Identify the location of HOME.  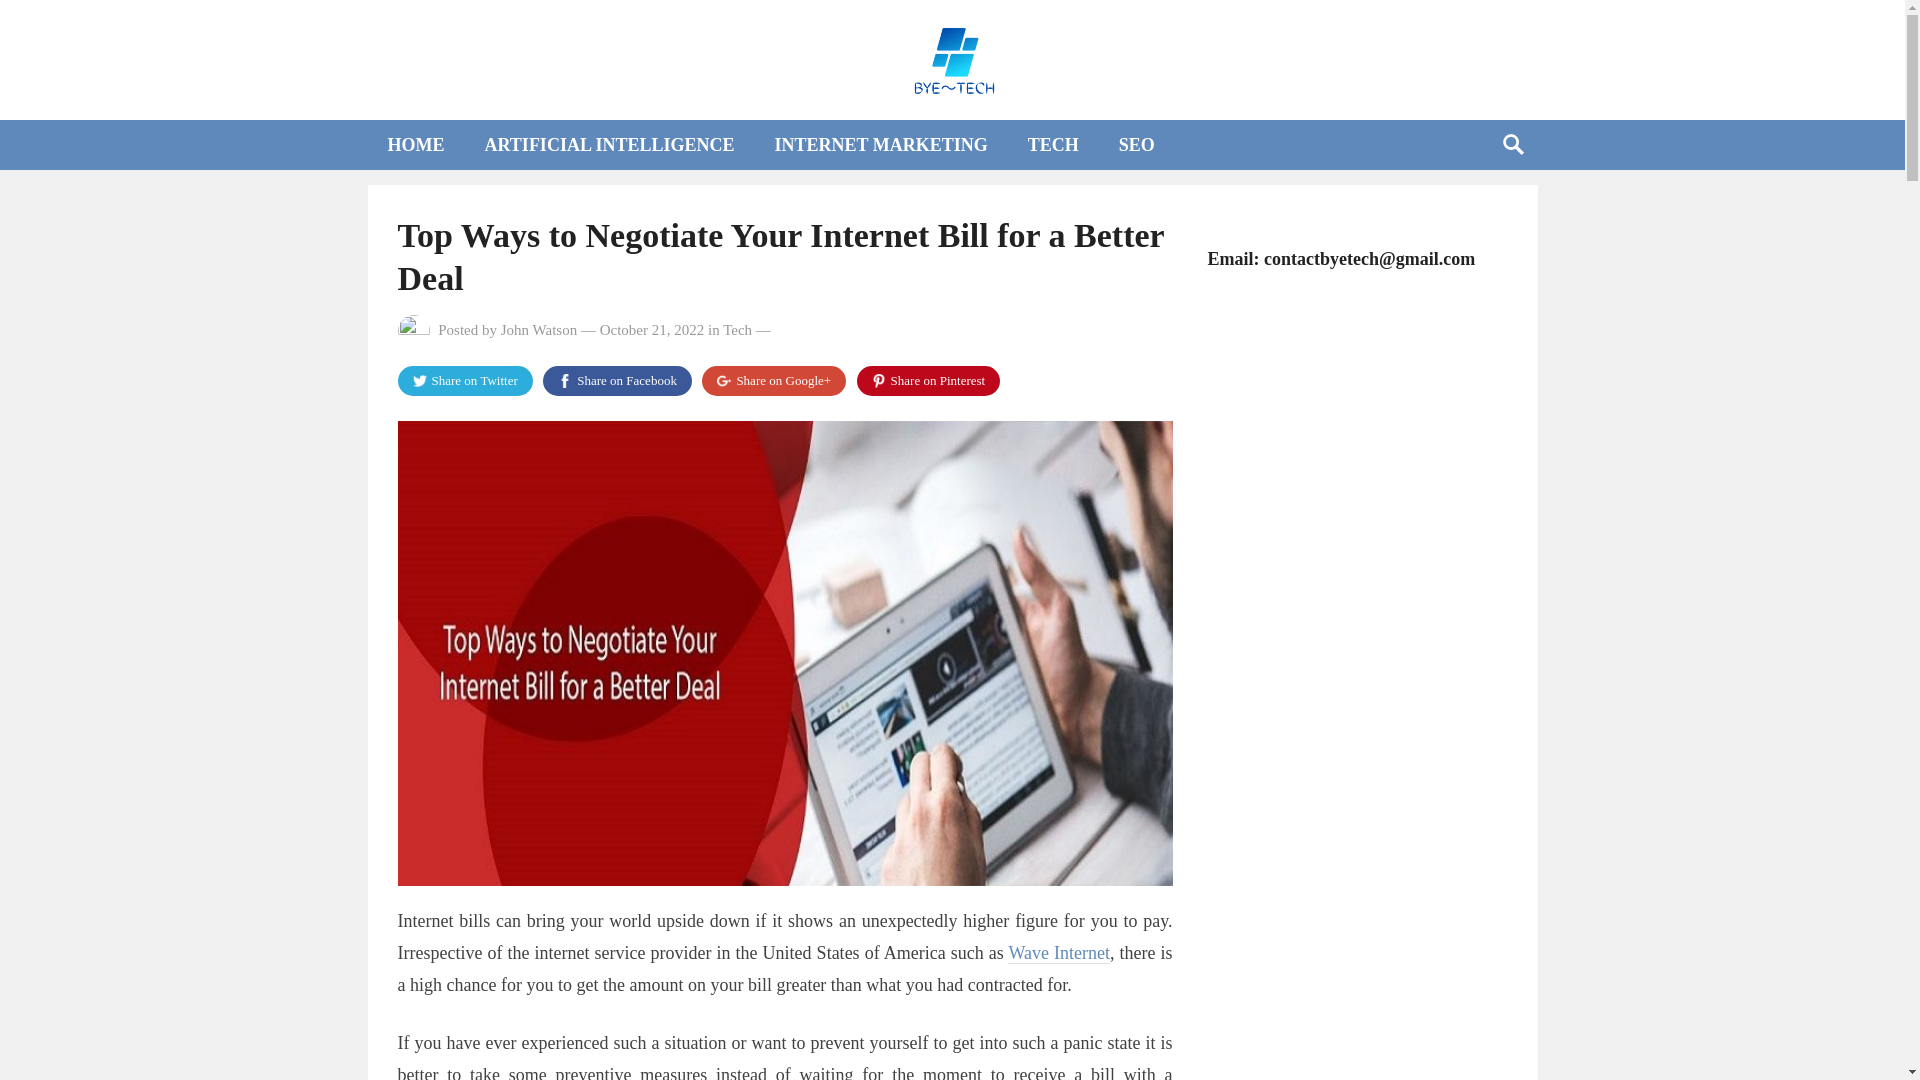
(416, 144).